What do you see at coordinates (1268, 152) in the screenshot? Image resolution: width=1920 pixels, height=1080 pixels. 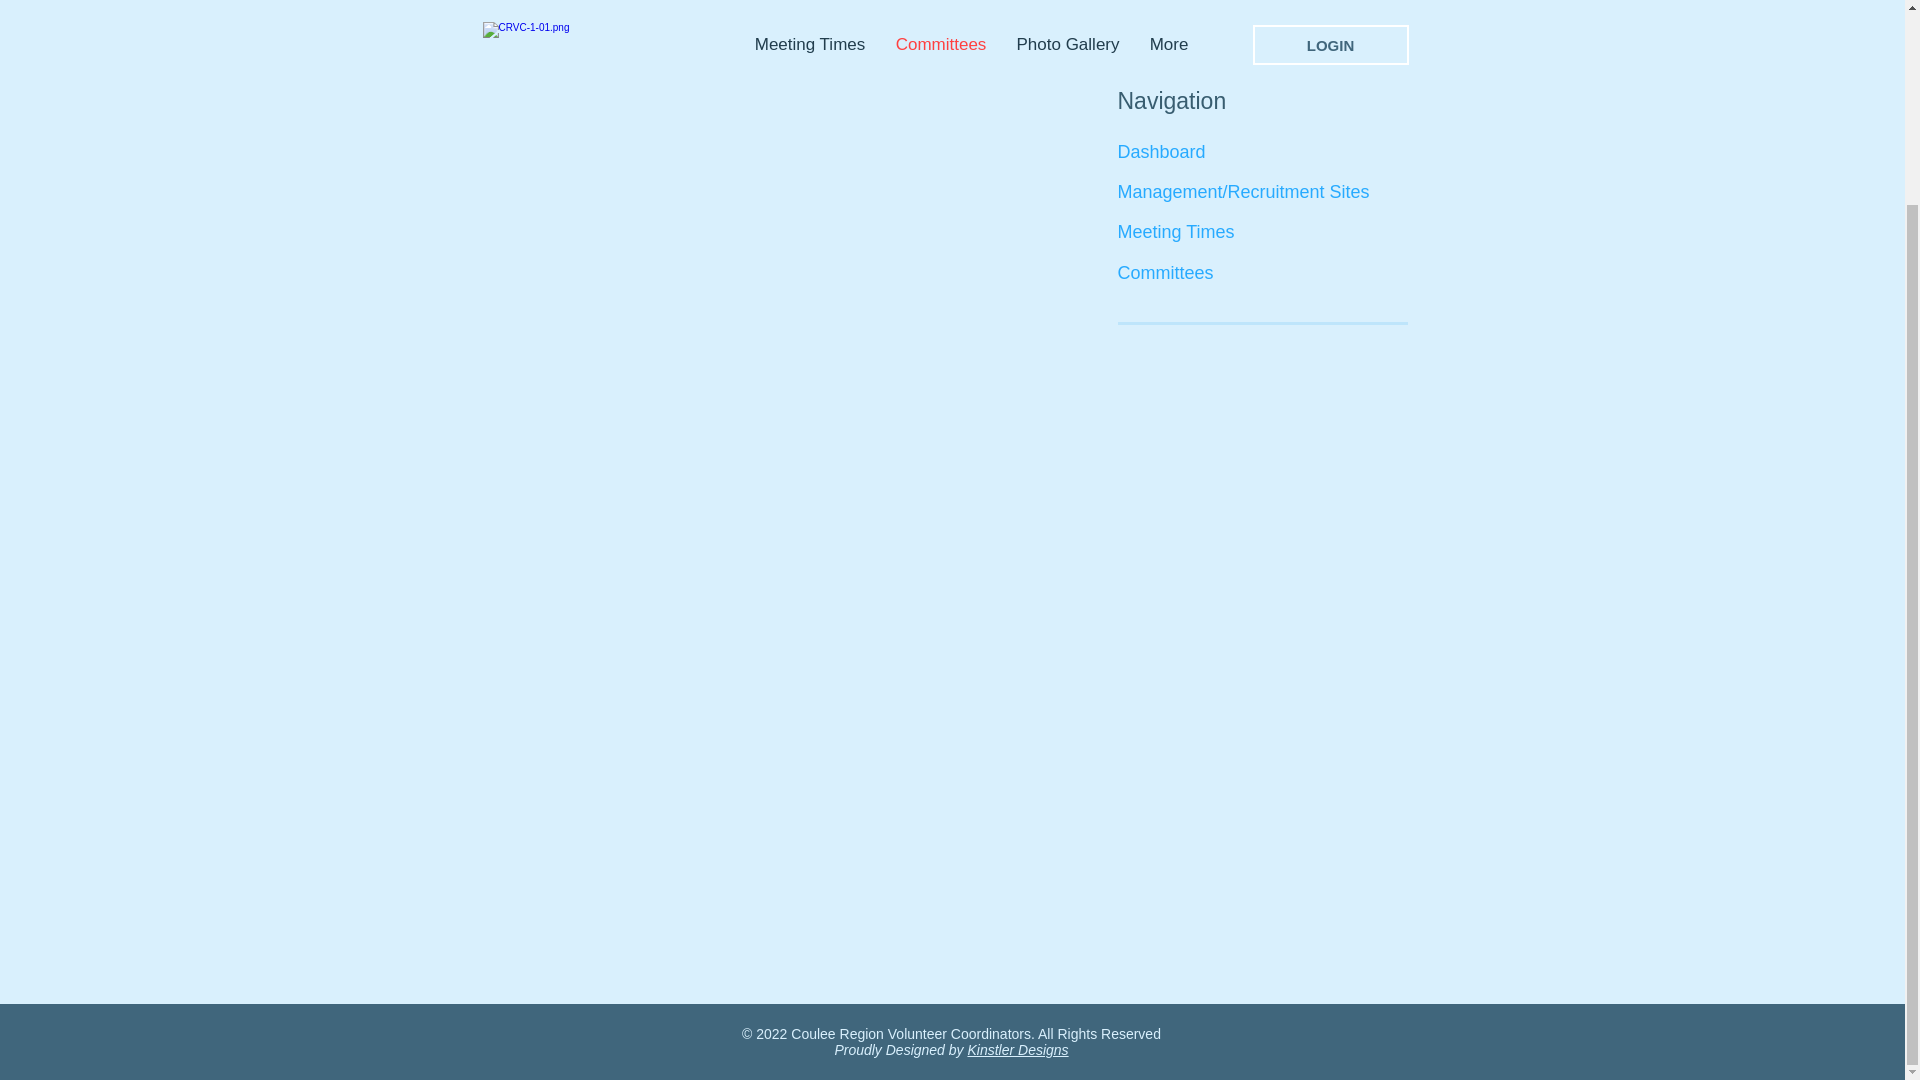 I see `Dashboard` at bounding box center [1268, 152].